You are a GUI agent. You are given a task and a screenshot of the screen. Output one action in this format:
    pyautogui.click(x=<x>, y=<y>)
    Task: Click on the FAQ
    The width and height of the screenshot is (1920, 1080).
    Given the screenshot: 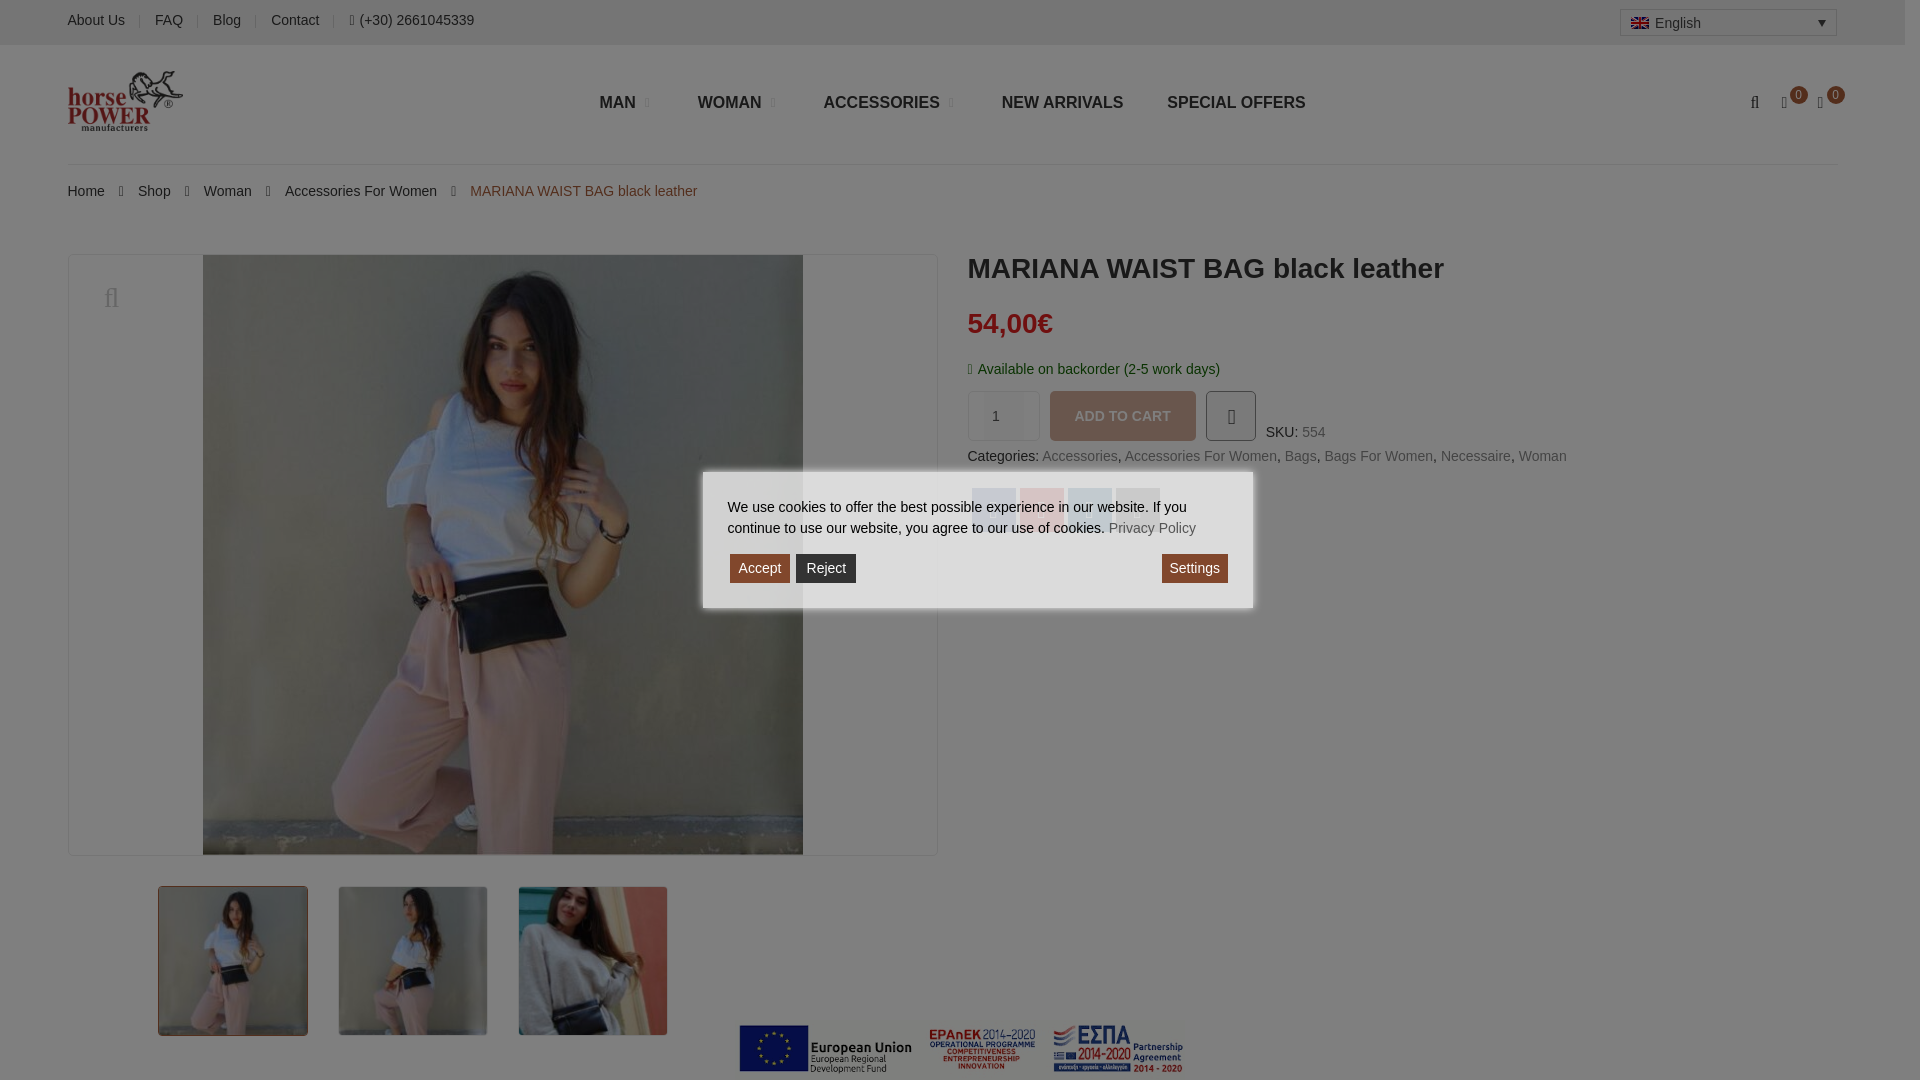 What is the action you would take?
    pyautogui.click(x=168, y=20)
    